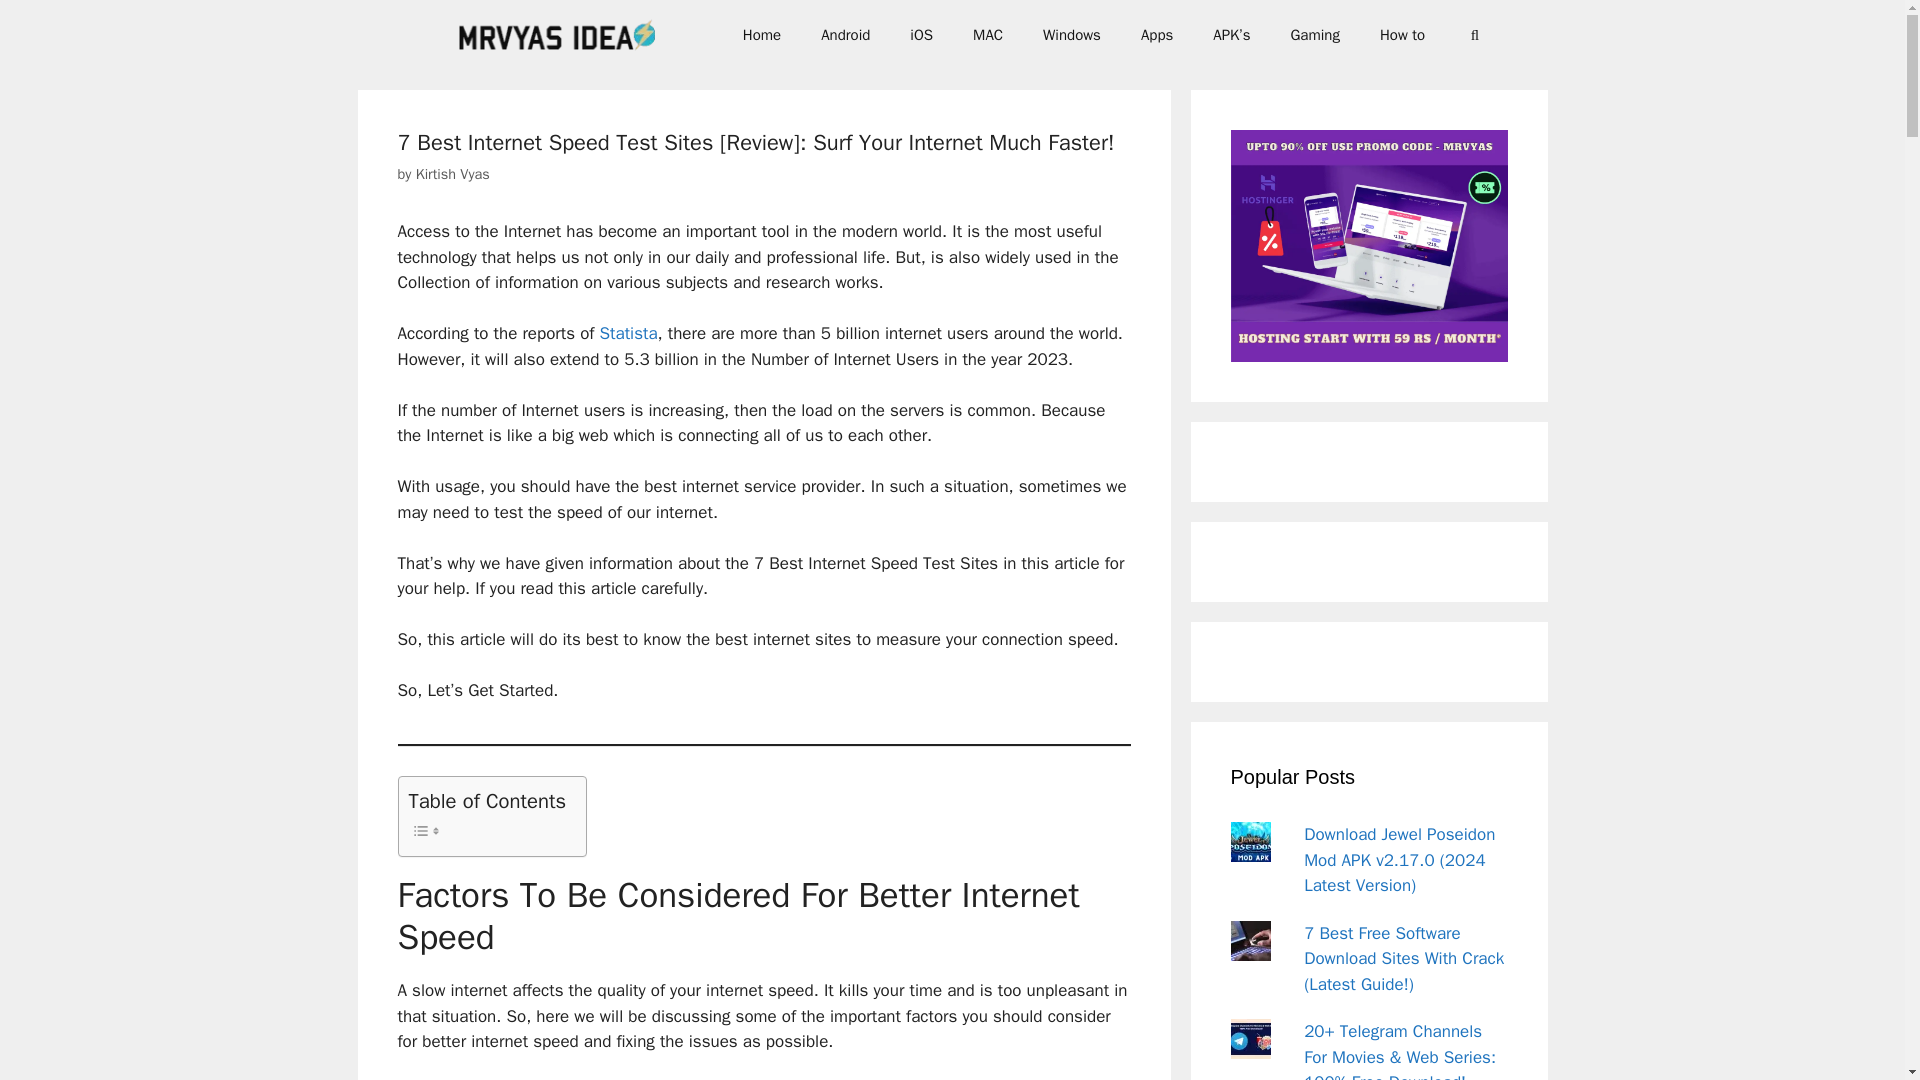 The image size is (1920, 1080). What do you see at coordinates (561, 35) in the screenshot?
I see `Mrvyas Idea` at bounding box center [561, 35].